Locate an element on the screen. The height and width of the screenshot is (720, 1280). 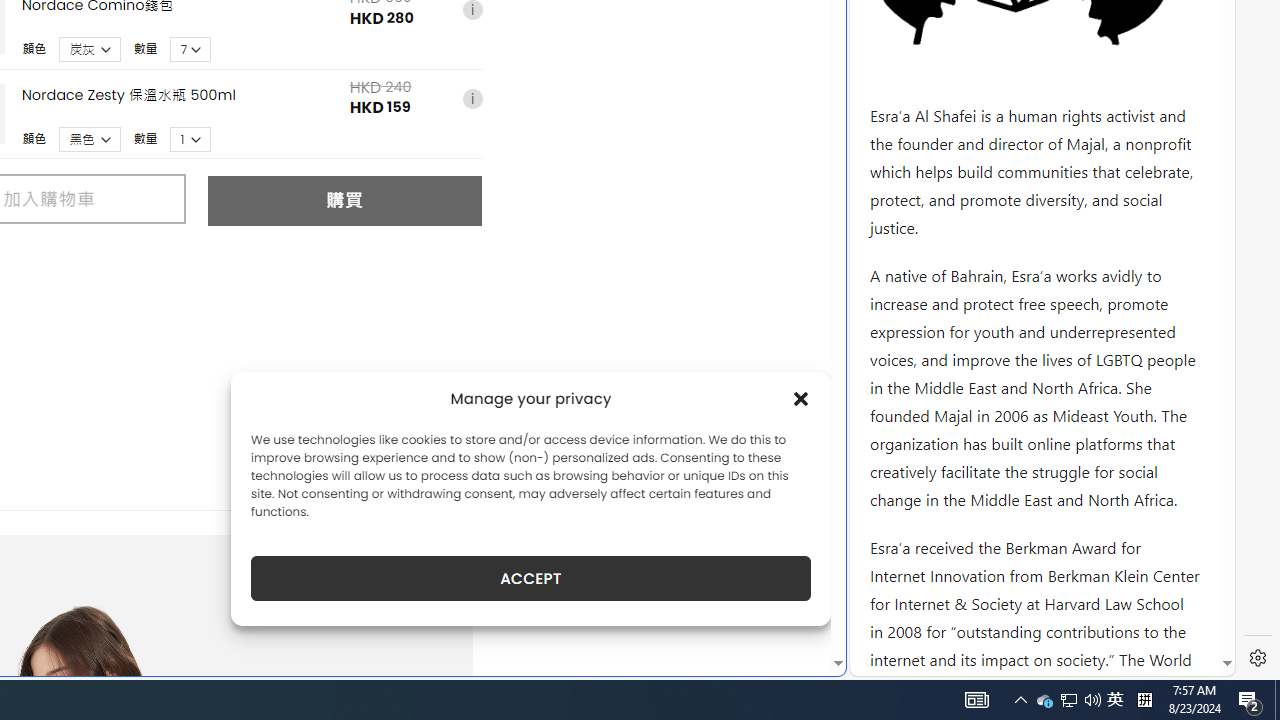
i is located at coordinates (472, 100).